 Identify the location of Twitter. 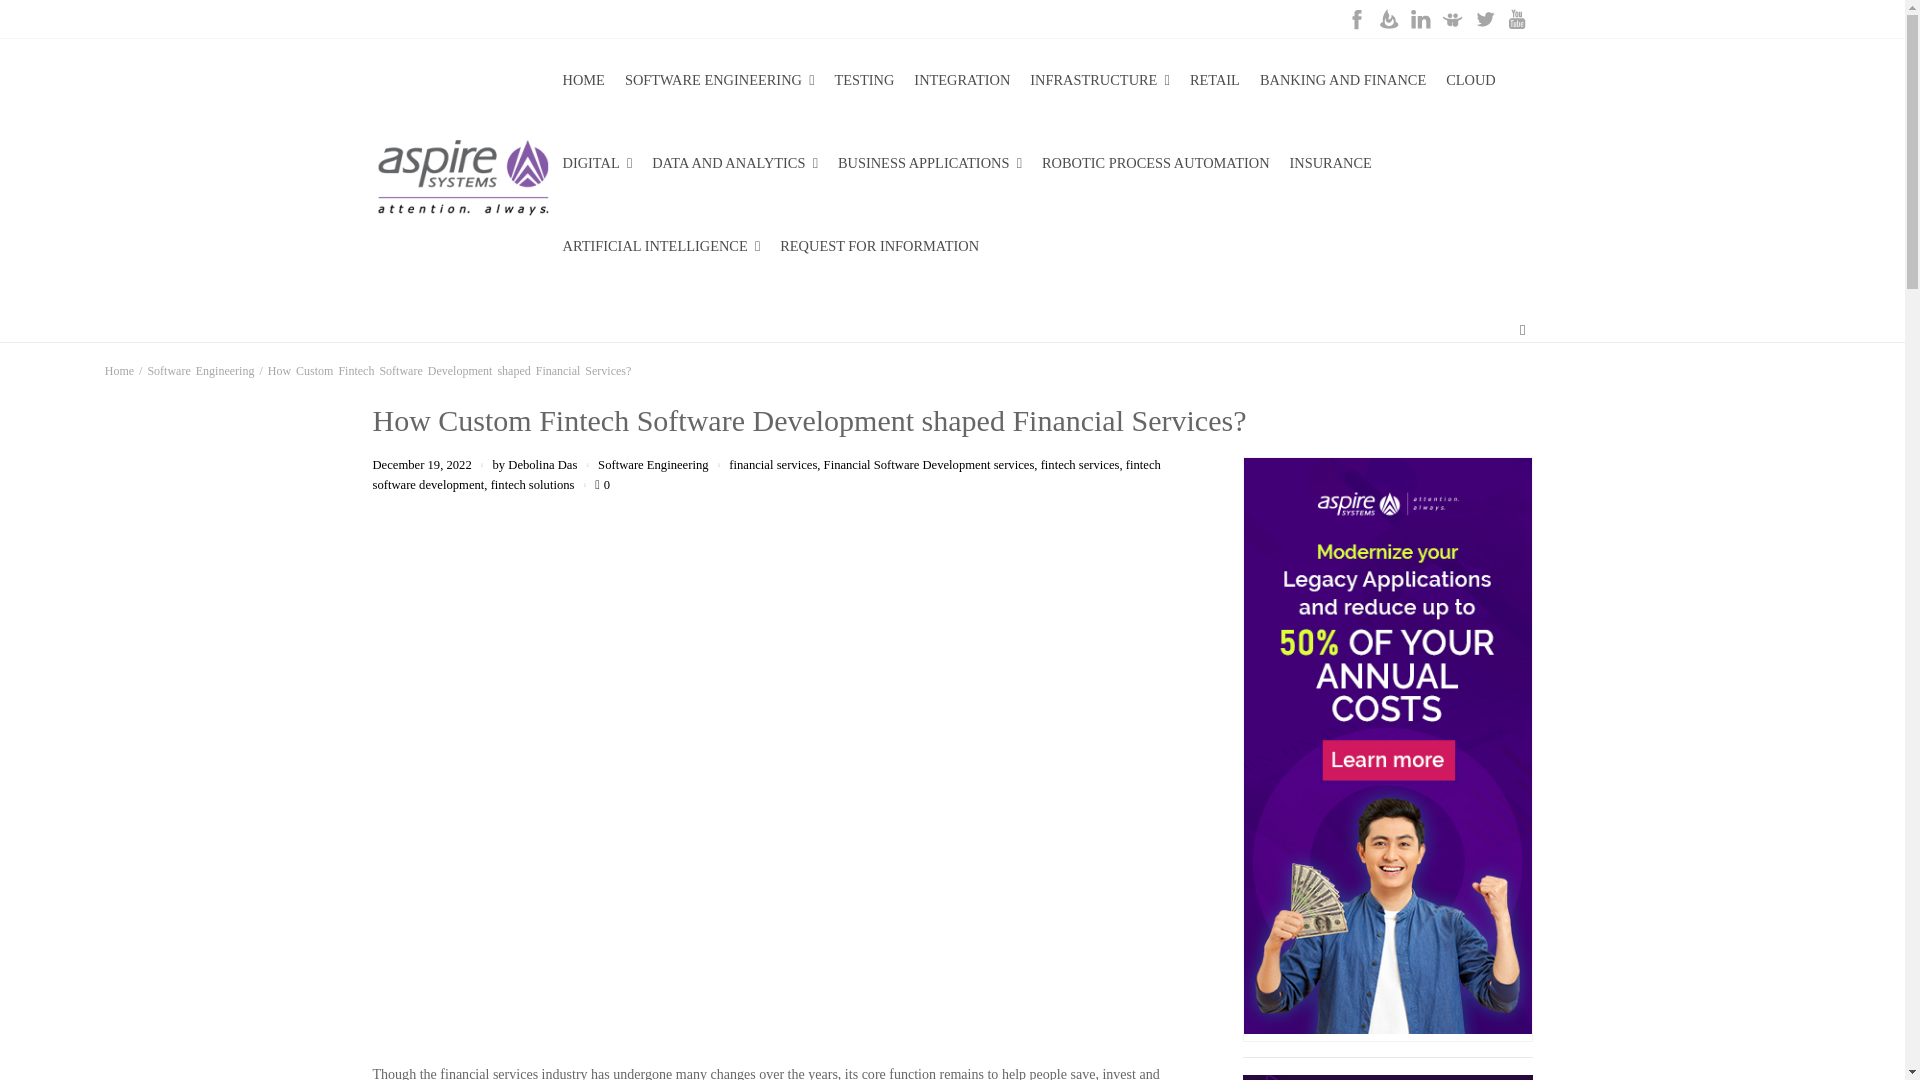
(1484, 18).